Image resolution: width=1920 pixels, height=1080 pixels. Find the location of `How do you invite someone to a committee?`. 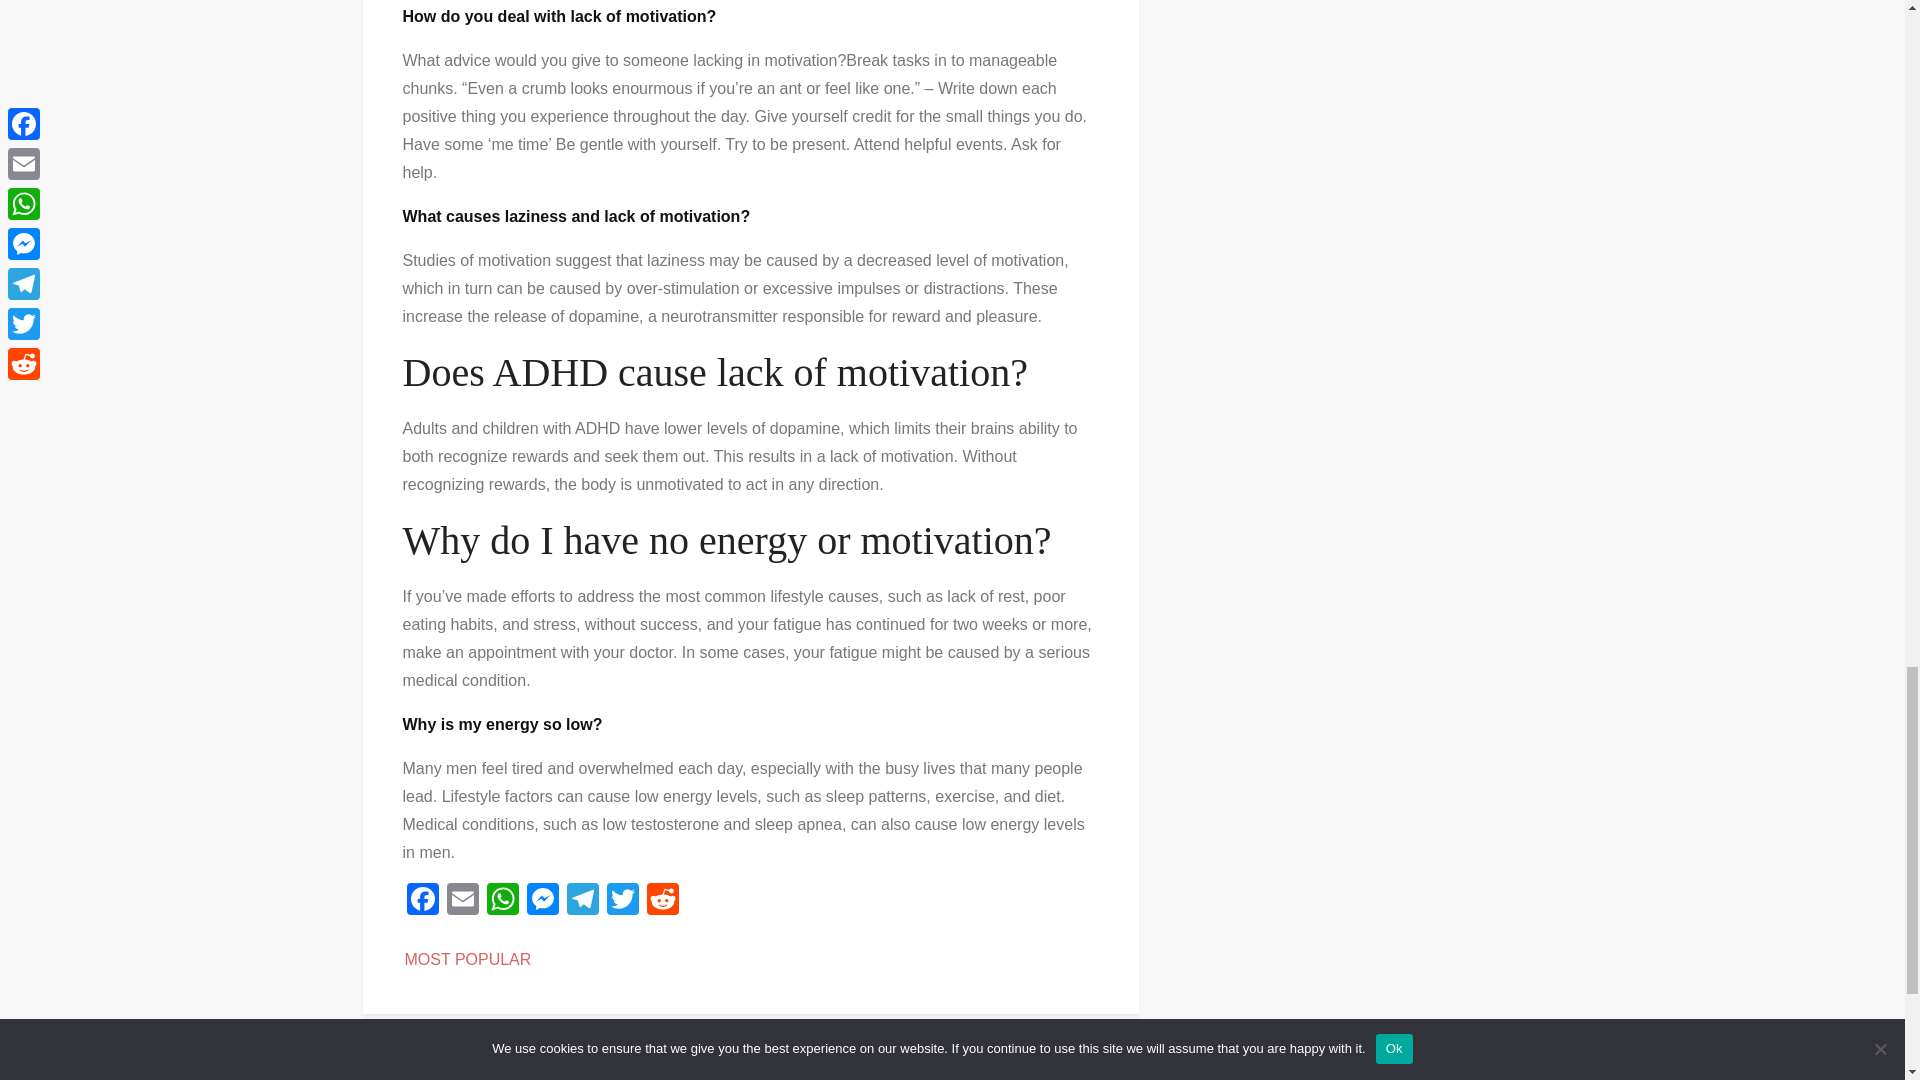

How do you invite someone to a committee? is located at coordinates (556, 1072).